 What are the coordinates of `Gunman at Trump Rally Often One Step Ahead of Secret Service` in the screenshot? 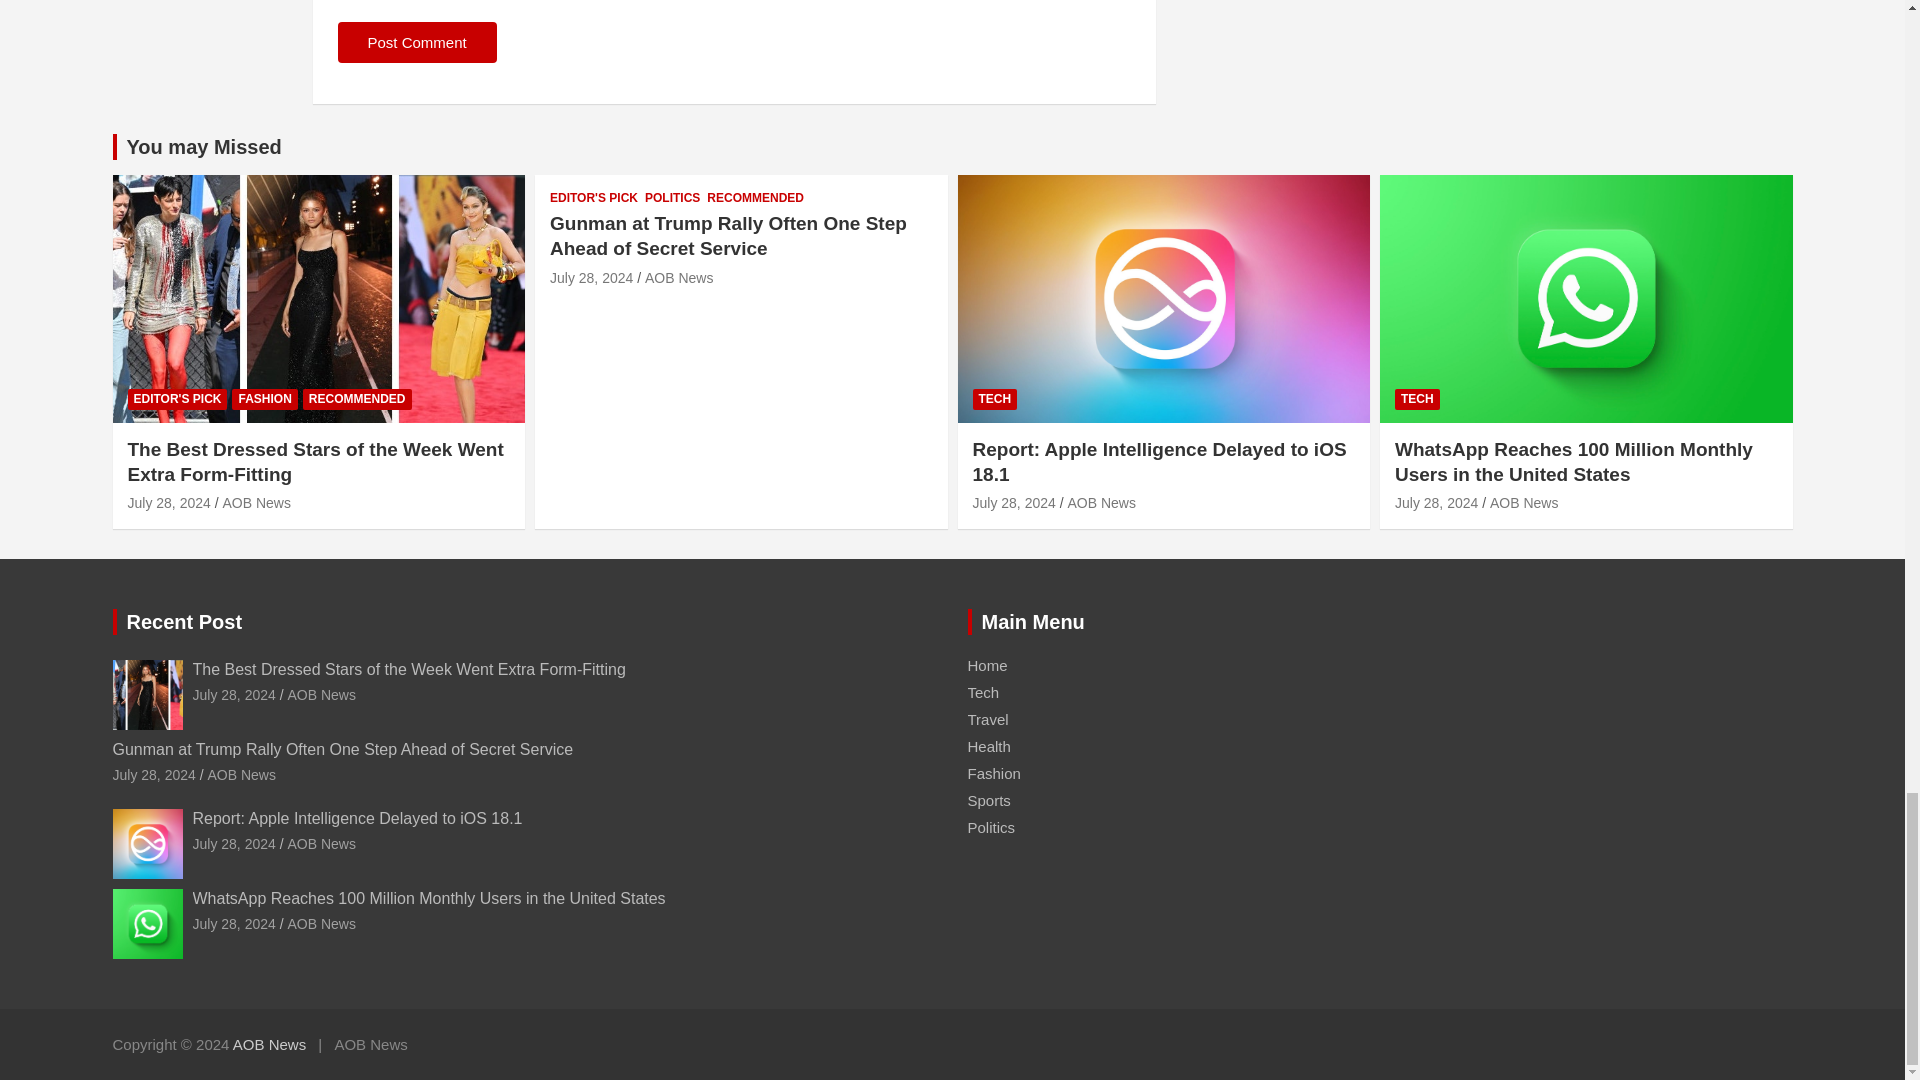 It's located at (591, 276).